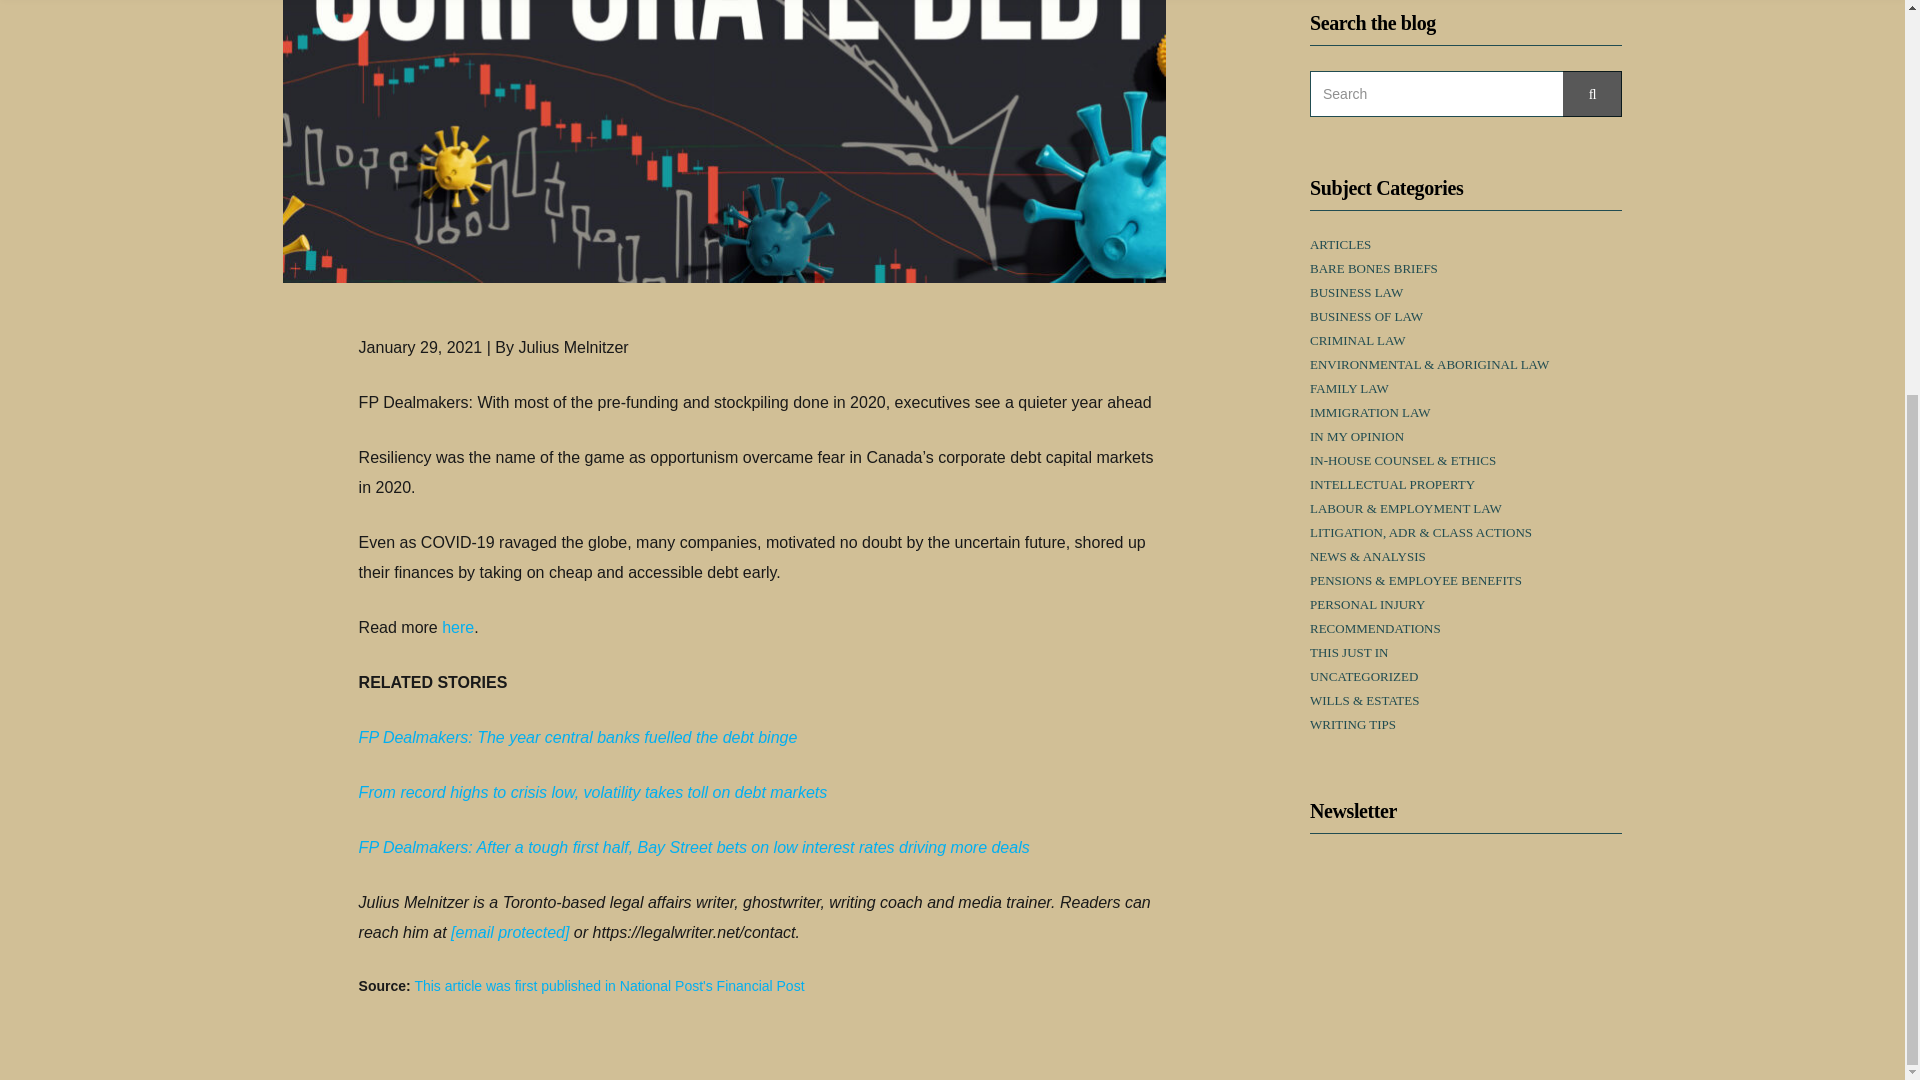 The image size is (1920, 1080). Describe the element at coordinates (1356, 436) in the screenshot. I see `IN MY OPINION` at that location.